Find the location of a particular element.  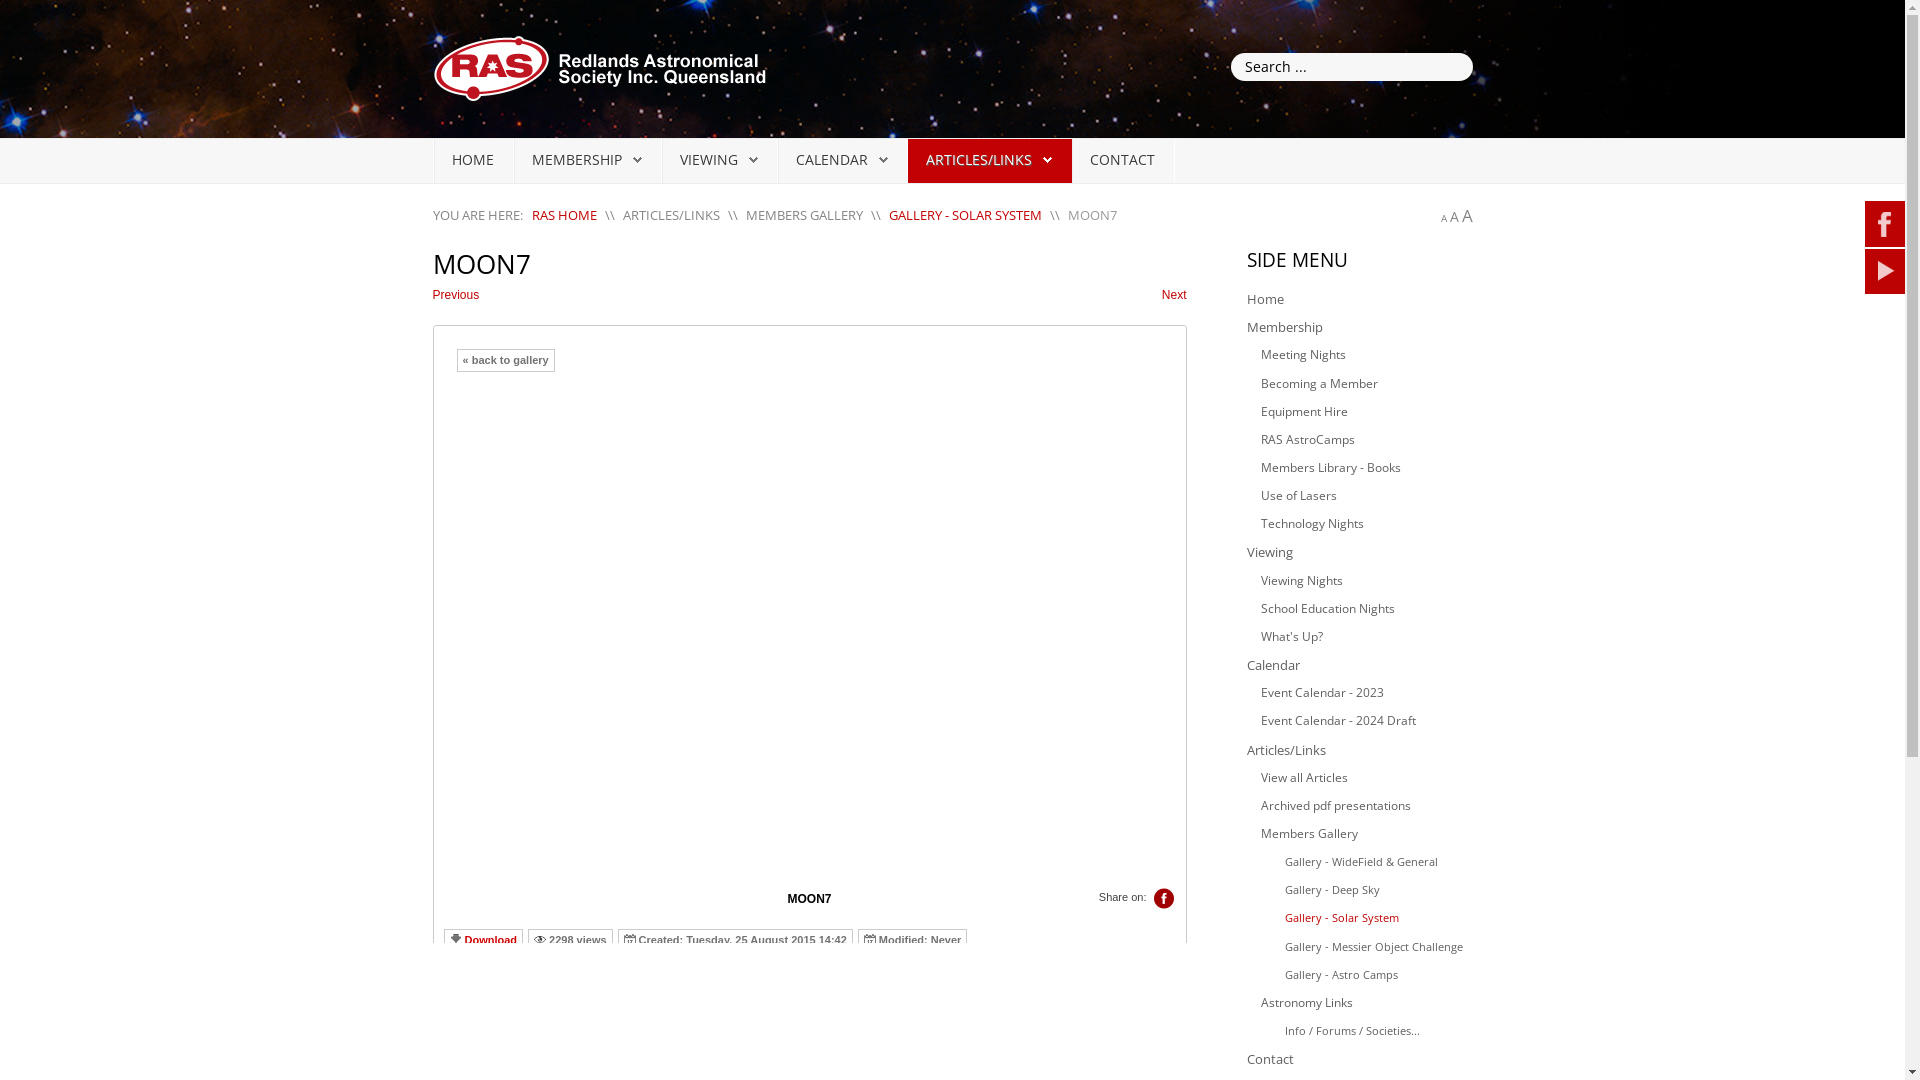

VIEWING is located at coordinates (709, 160).